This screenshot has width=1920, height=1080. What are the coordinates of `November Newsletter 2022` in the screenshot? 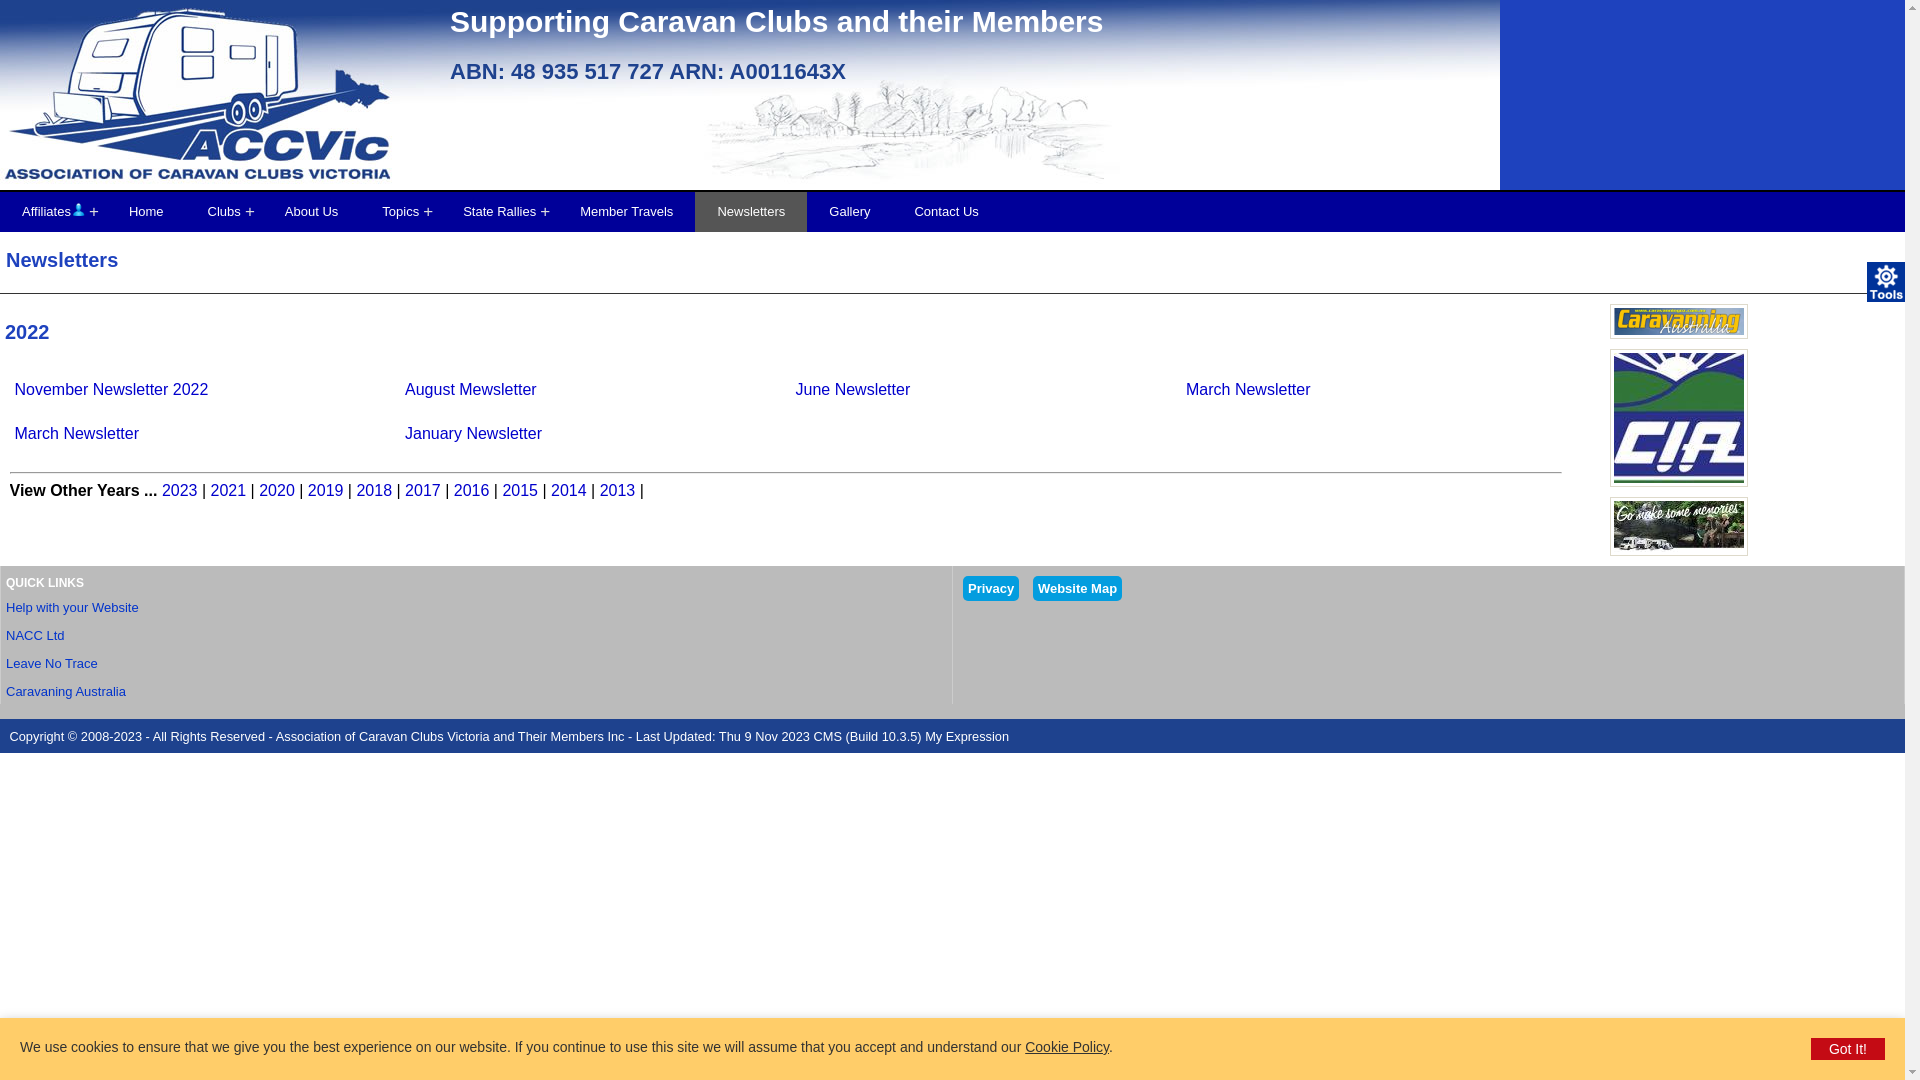 It's located at (112, 390).